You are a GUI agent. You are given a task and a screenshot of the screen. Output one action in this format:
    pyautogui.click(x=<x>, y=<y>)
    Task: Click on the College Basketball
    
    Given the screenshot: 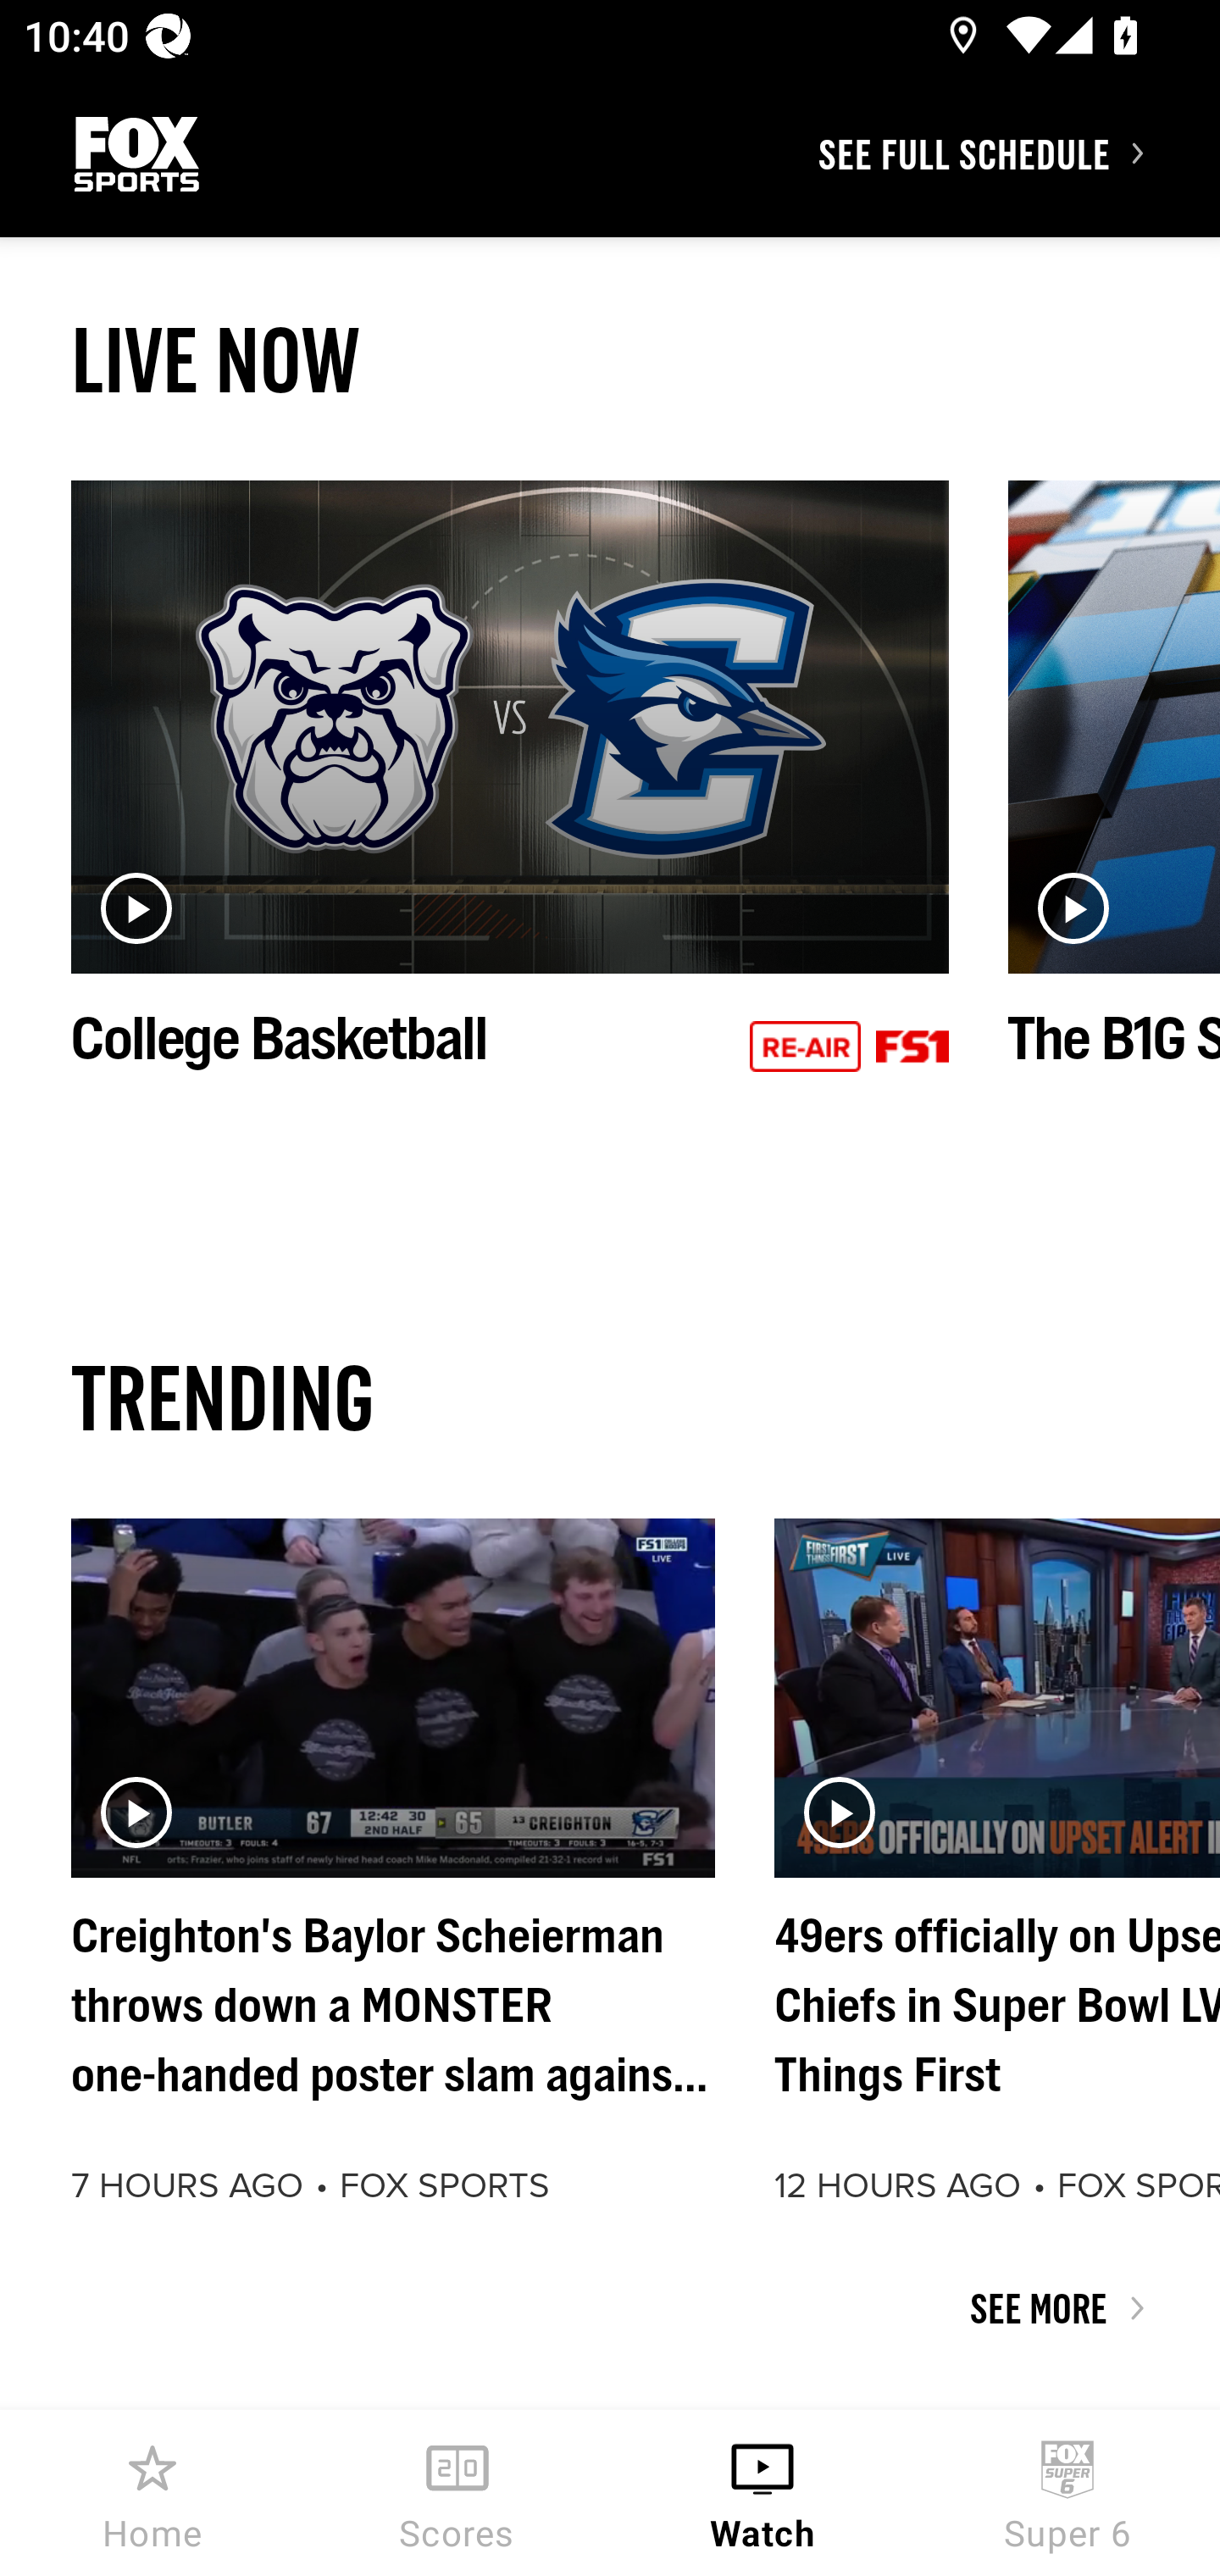 What is the action you would take?
    pyautogui.click(x=510, y=812)
    